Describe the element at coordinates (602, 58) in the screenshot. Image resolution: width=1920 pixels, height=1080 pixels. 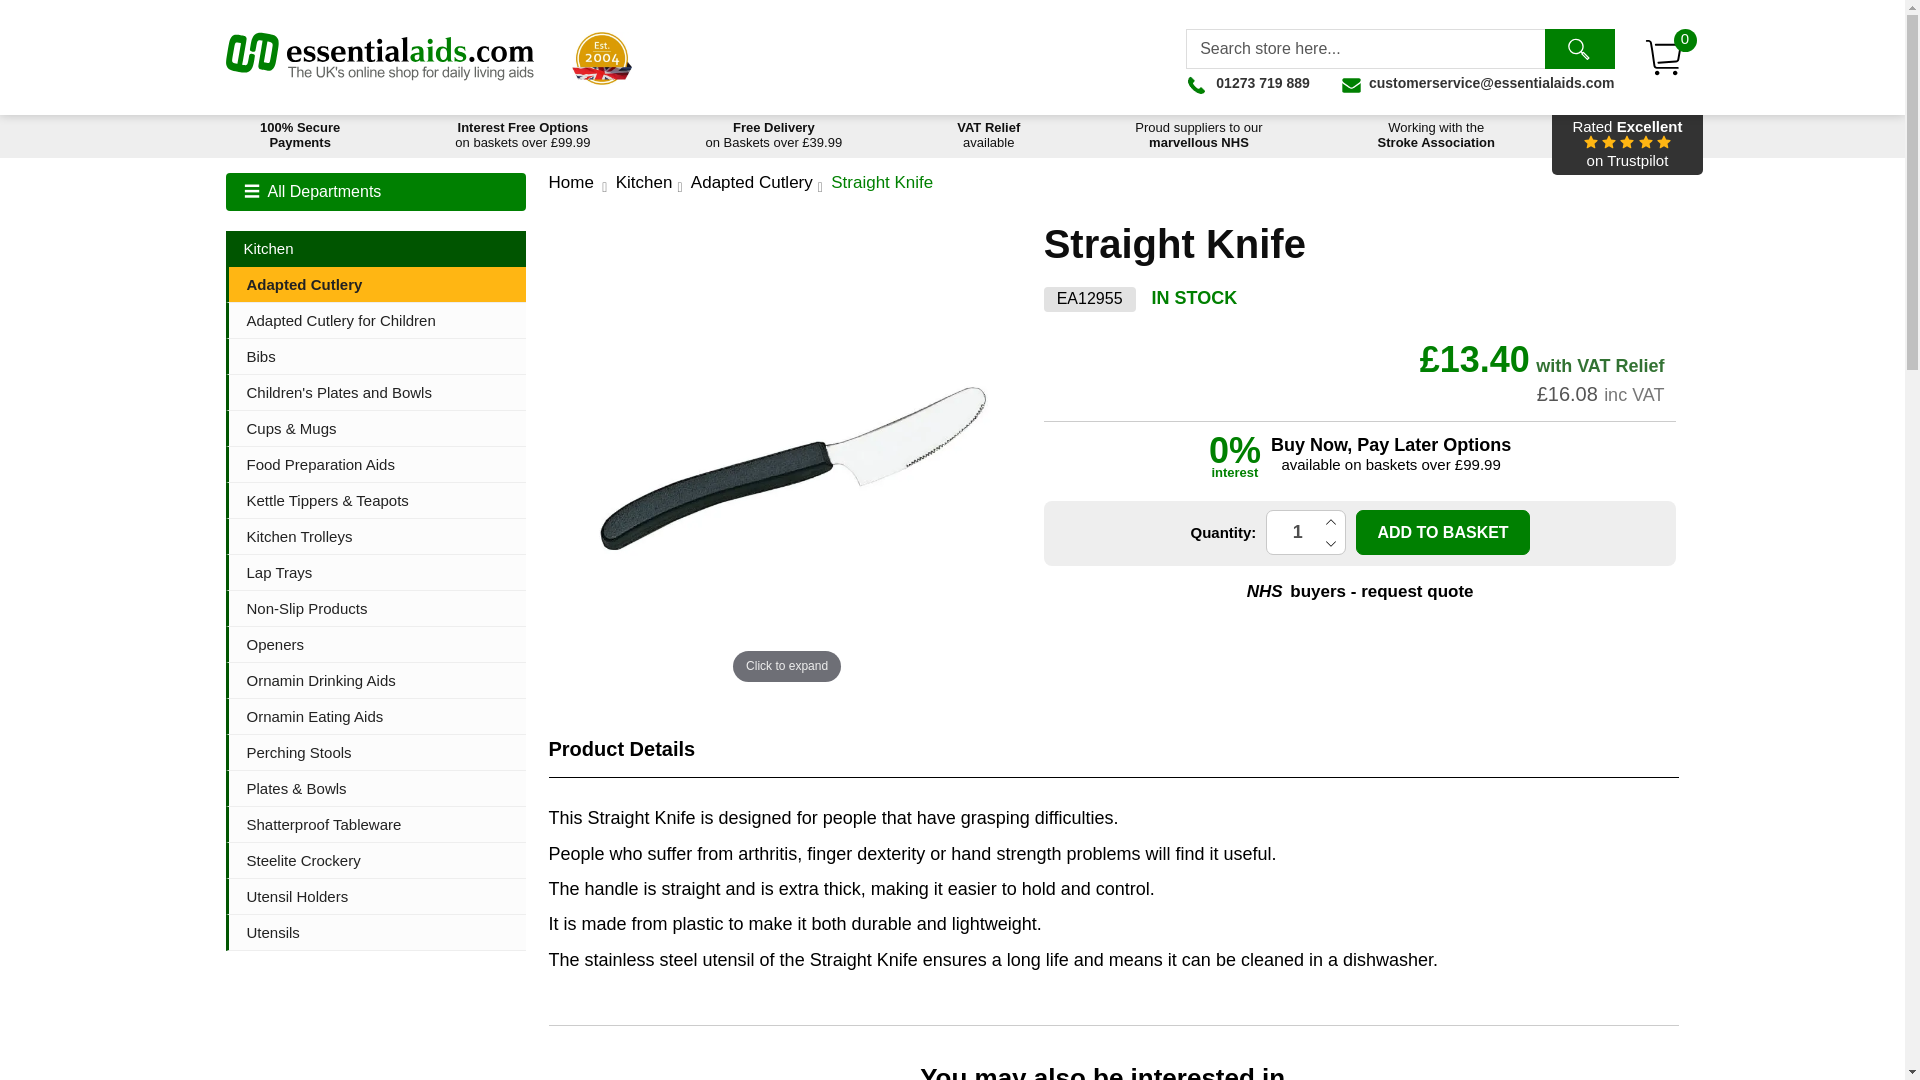
I see `Add to Basket` at that location.